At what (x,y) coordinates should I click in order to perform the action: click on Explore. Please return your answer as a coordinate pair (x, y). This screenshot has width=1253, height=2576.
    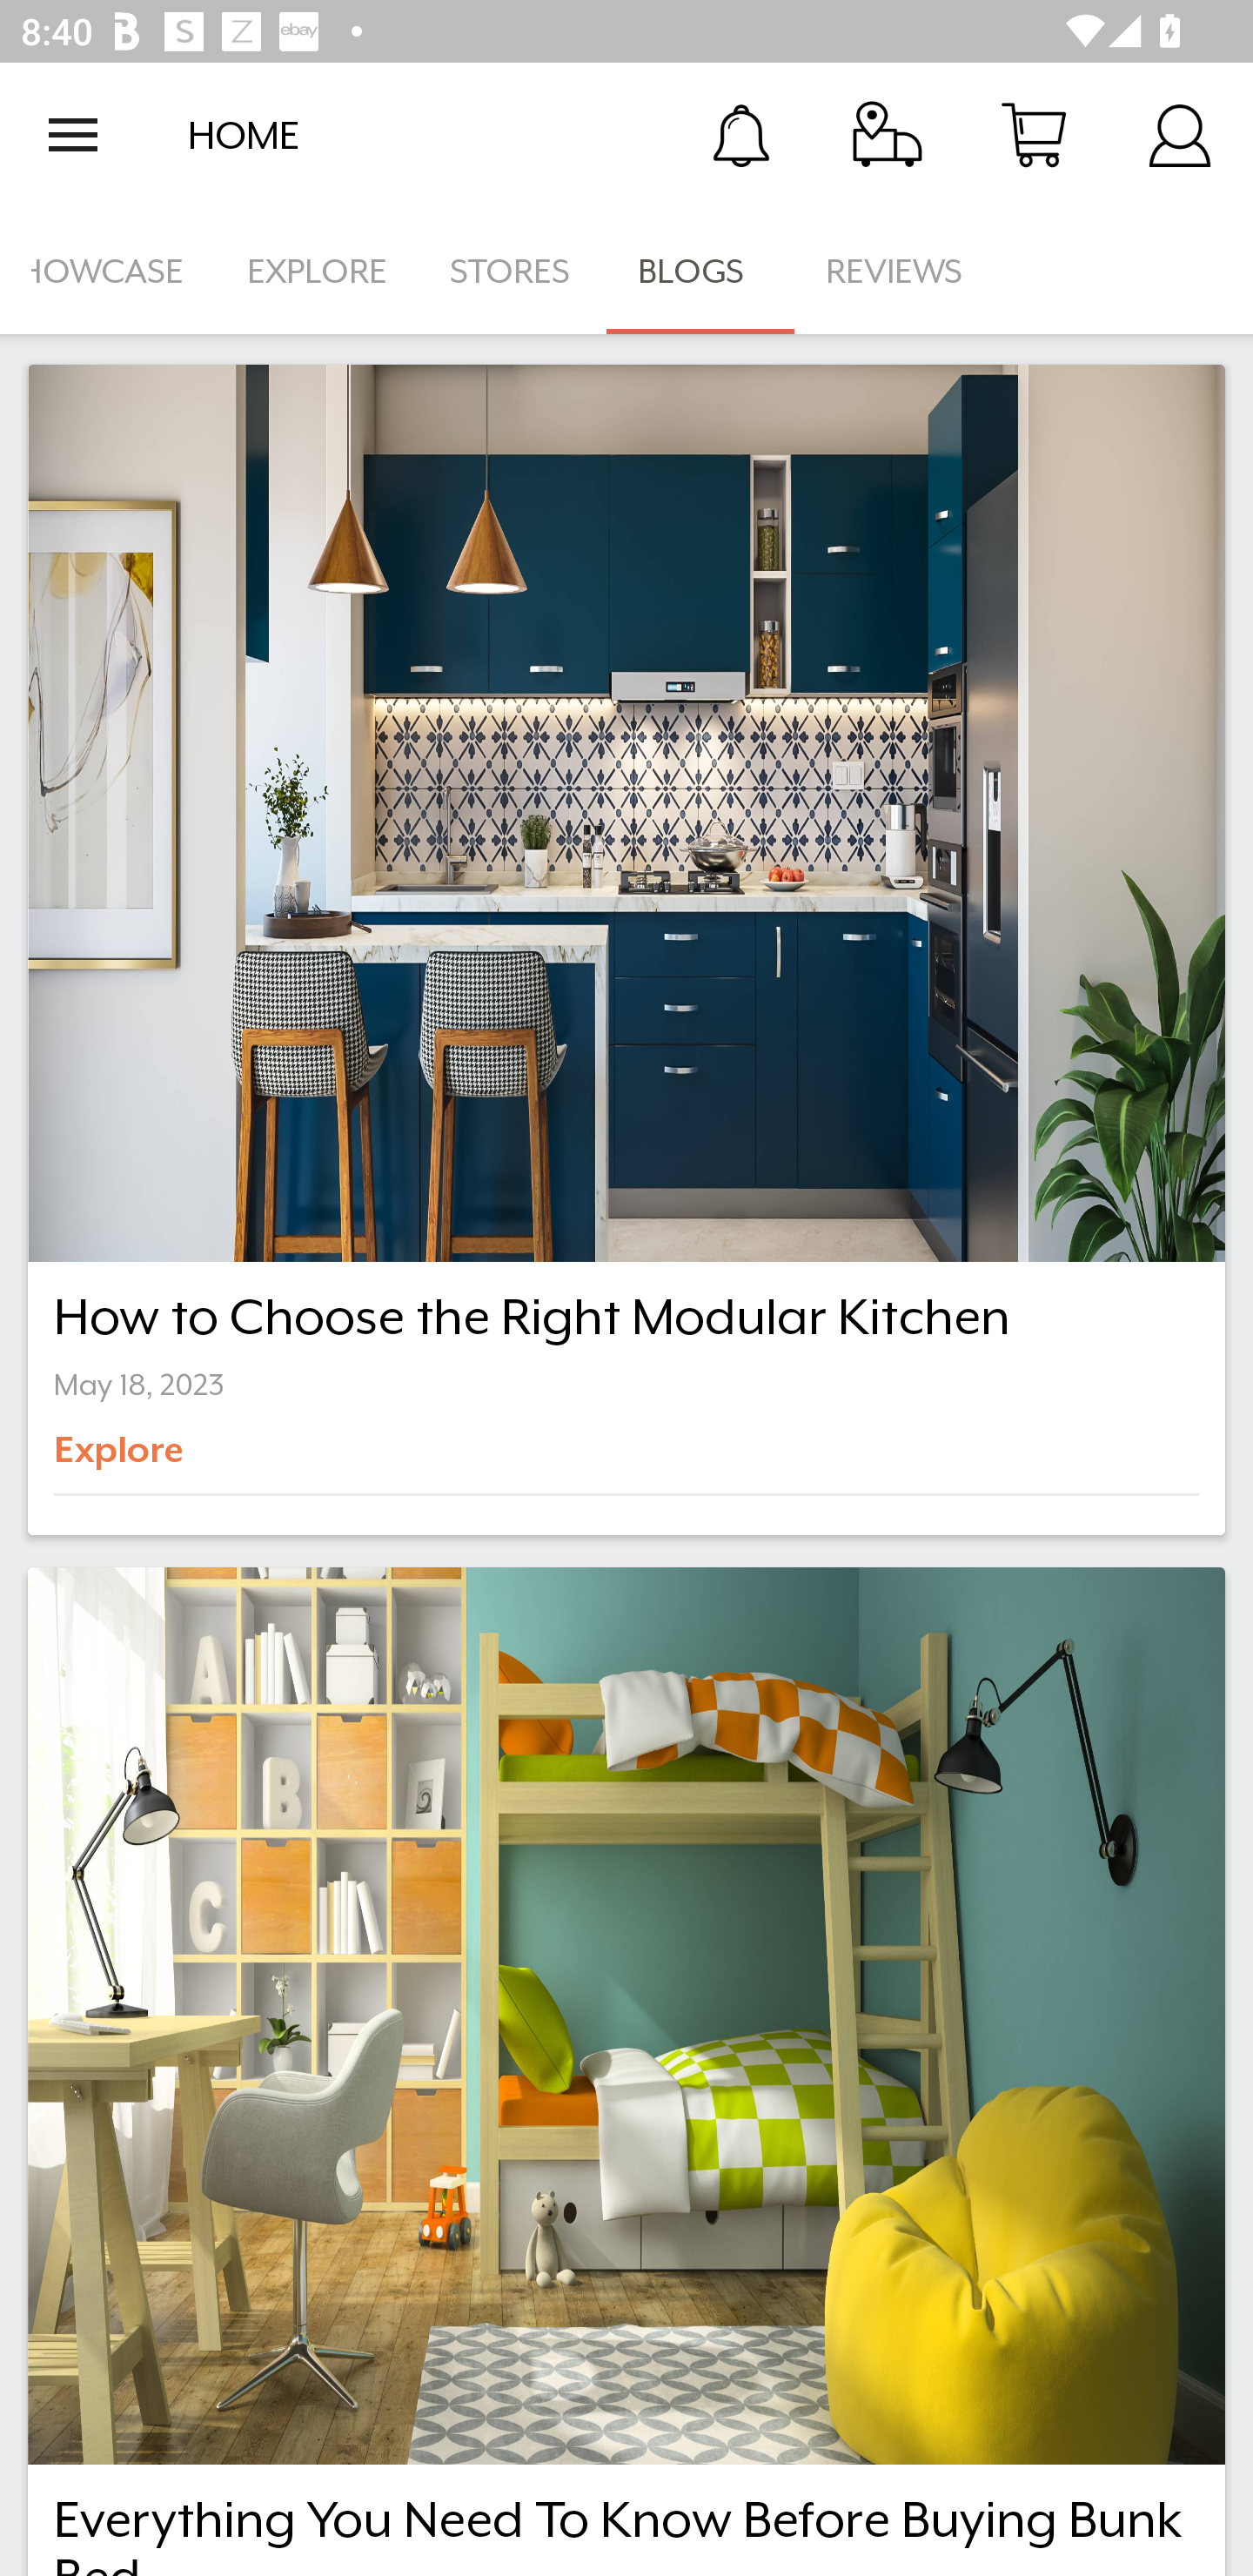
    Looking at the image, I should click on (168, 1460).